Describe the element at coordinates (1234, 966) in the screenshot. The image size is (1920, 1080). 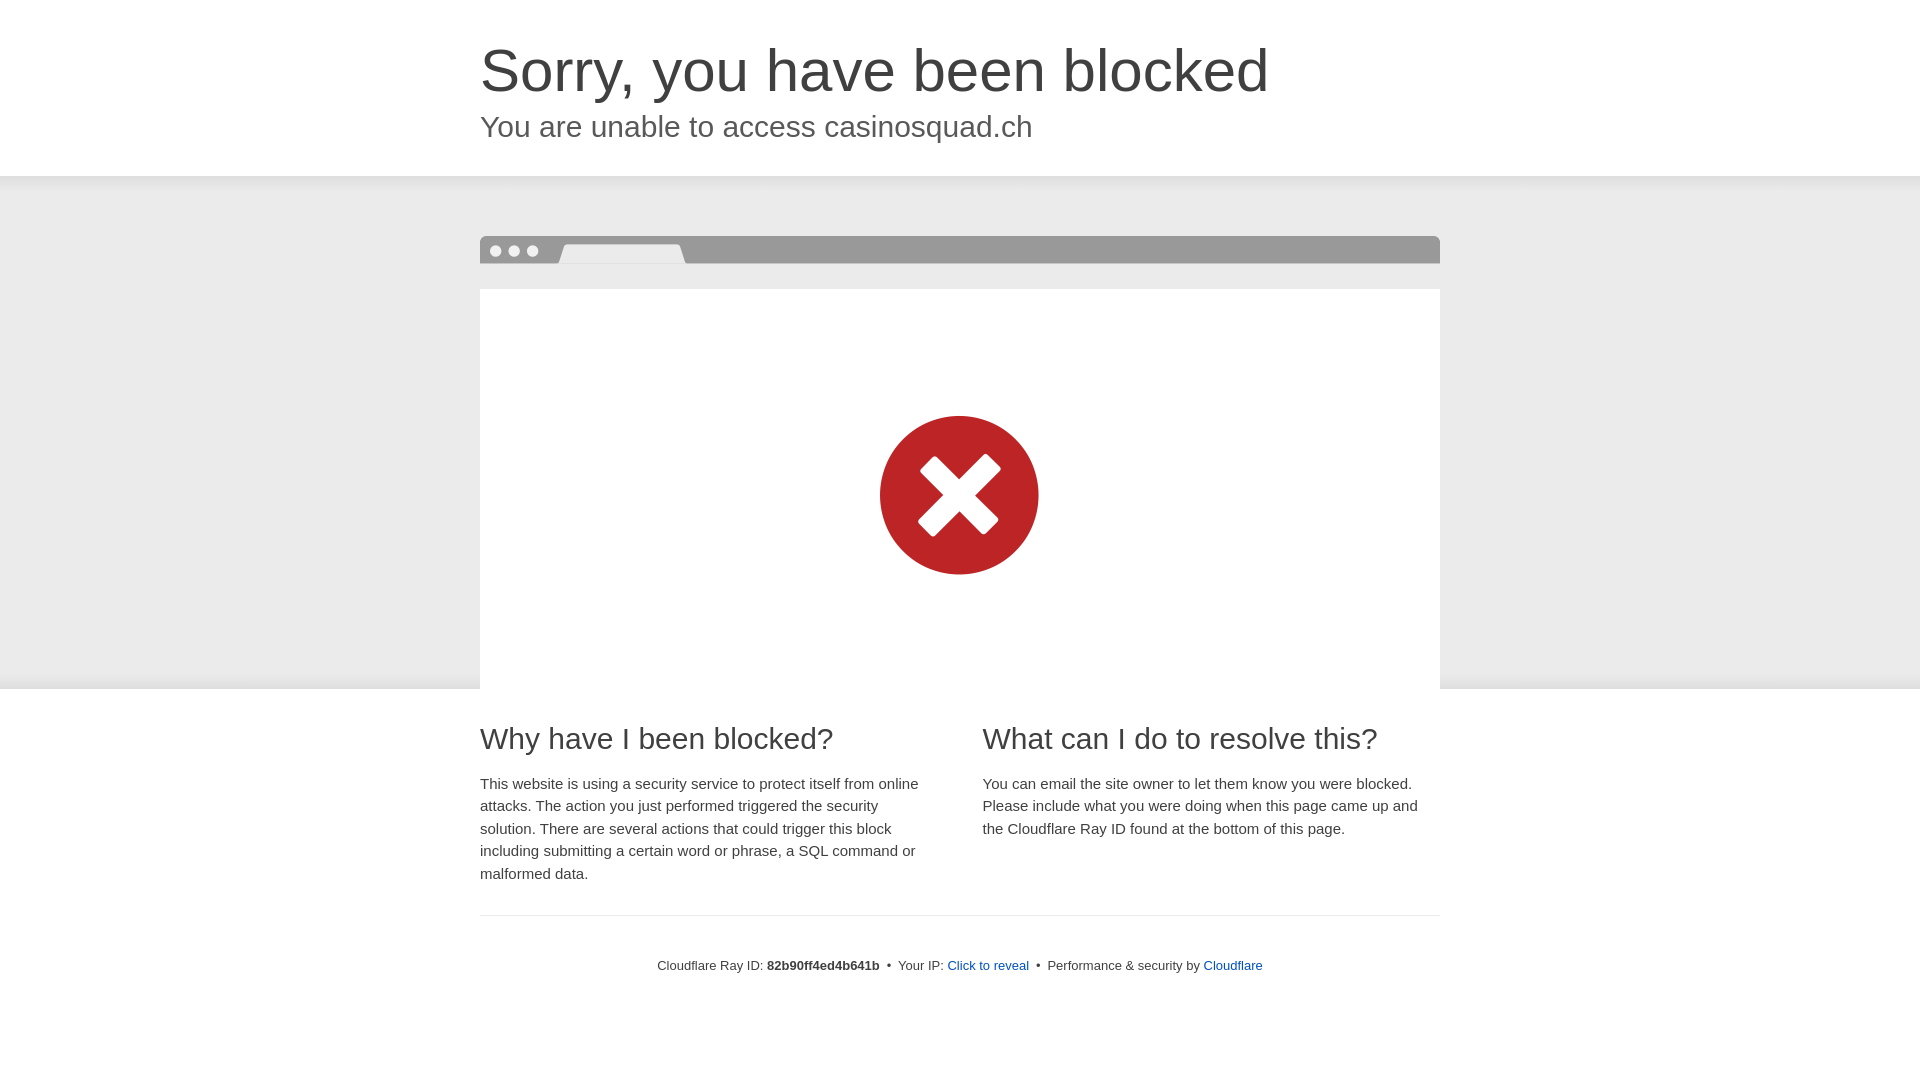
I see `Cloudflare` at that location.